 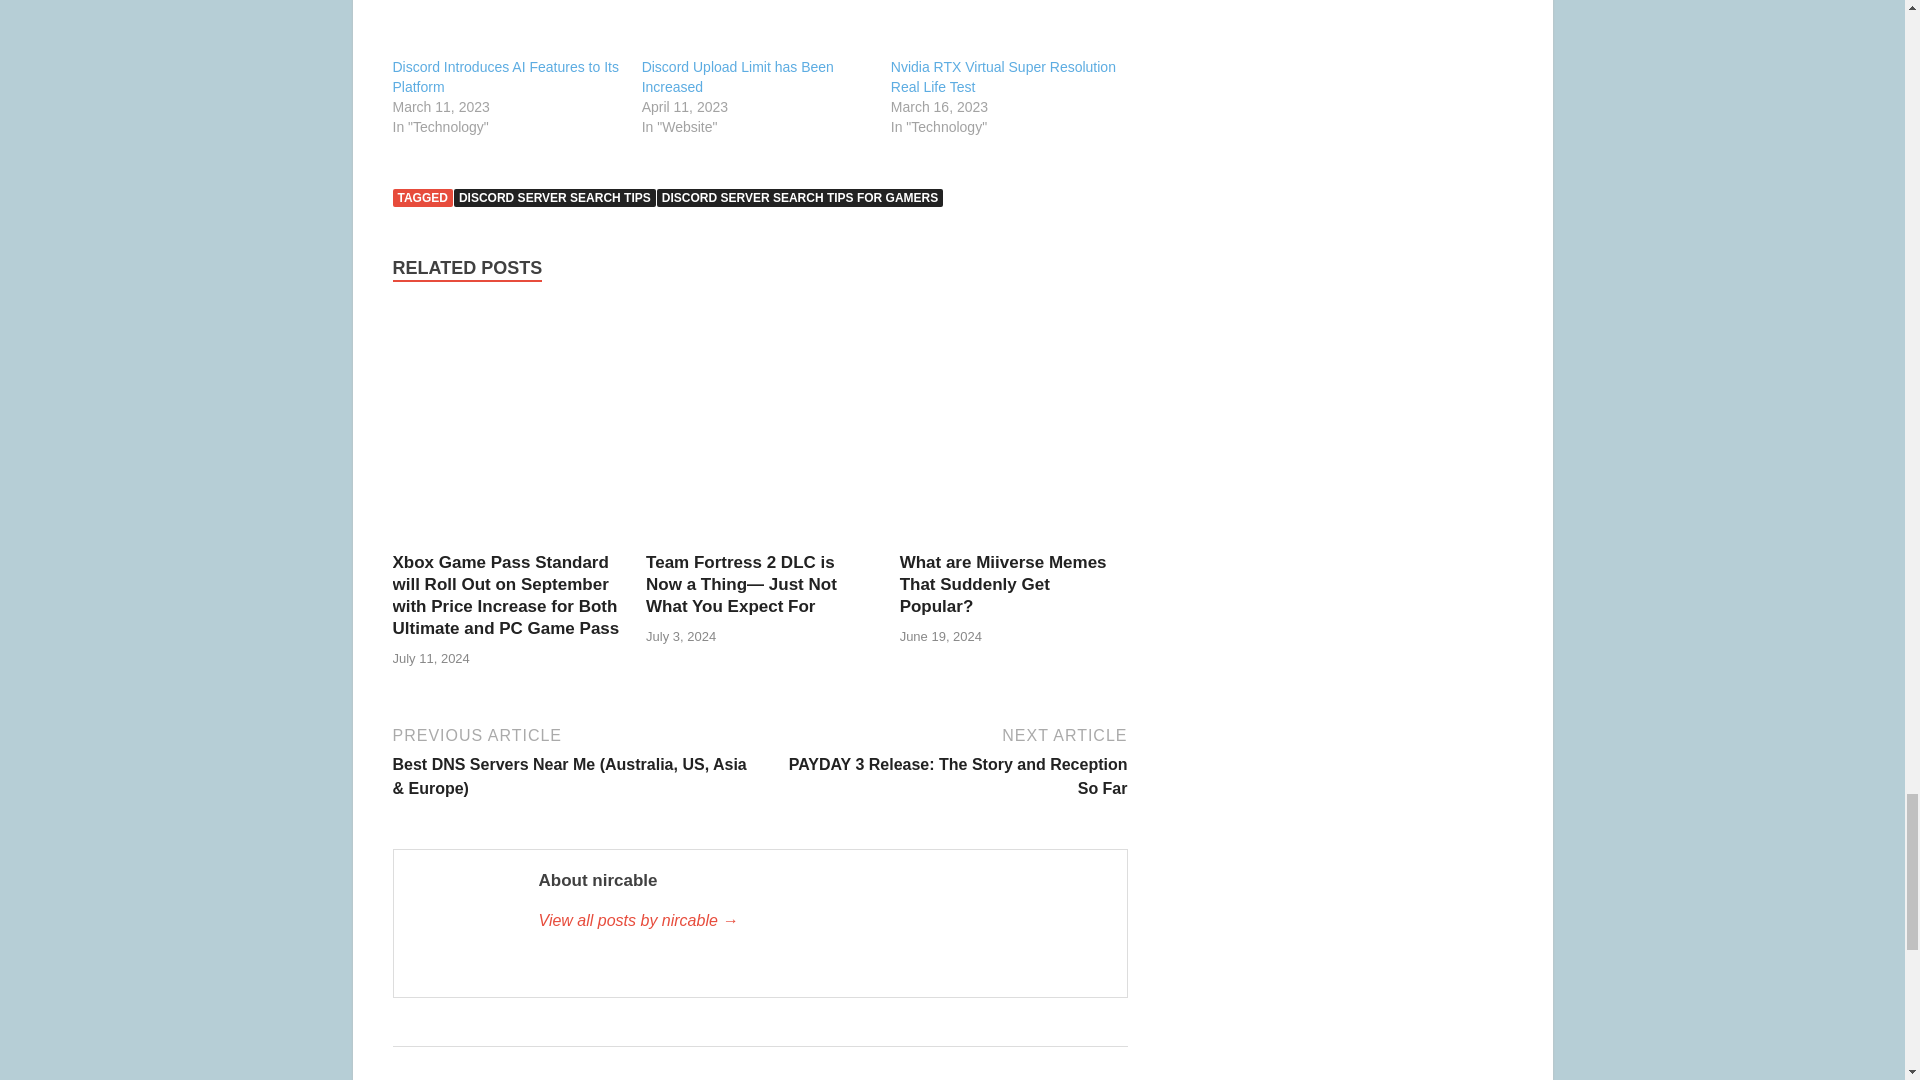 I want to click on What are Miiverse Memes That Suddenly Get Popular?, so click(x=1014, y=539).